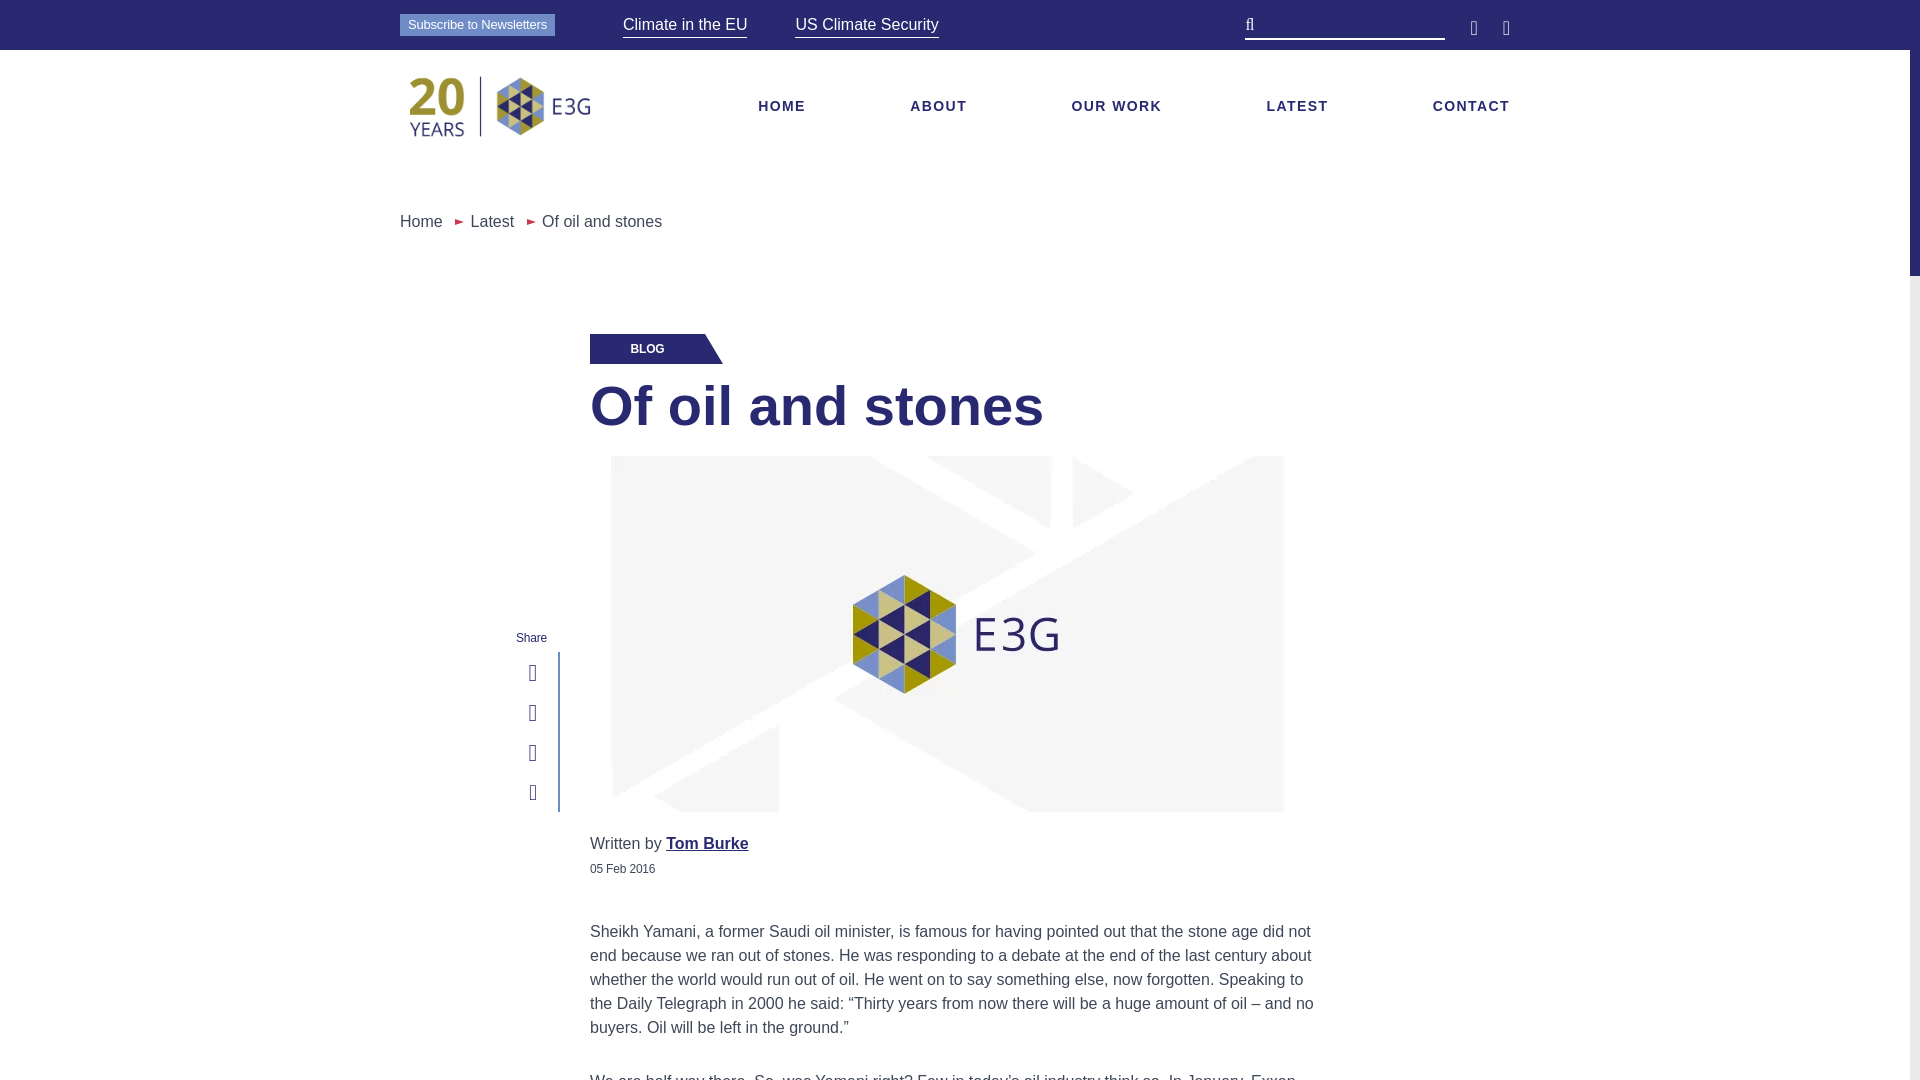 The width and height of the screenshot is (1920, 1080). Describe the element at coordinates (866, 24) in the screenshot. I see `US Climate Security` at that location.